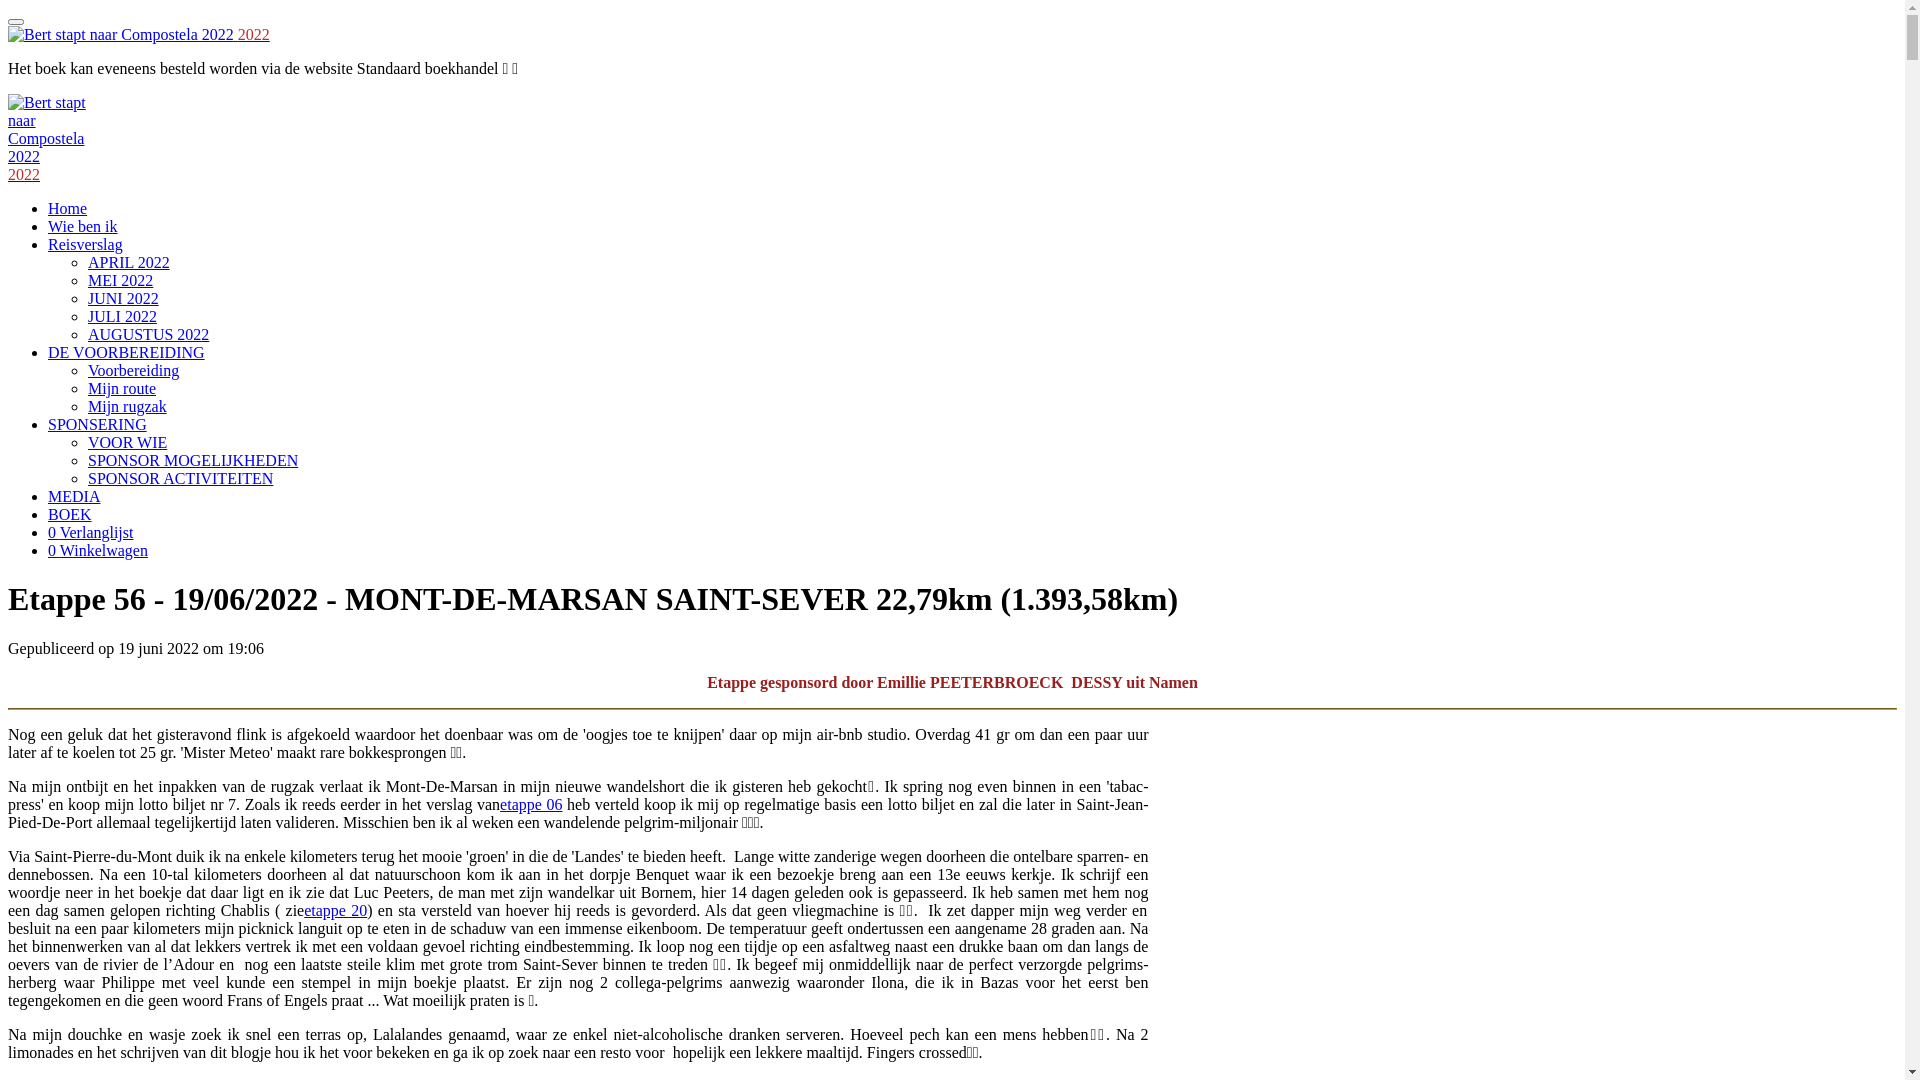 The width and height of the screenshot is (1920, 1080). I want to click on APRIL 2022, so click(129, 262).